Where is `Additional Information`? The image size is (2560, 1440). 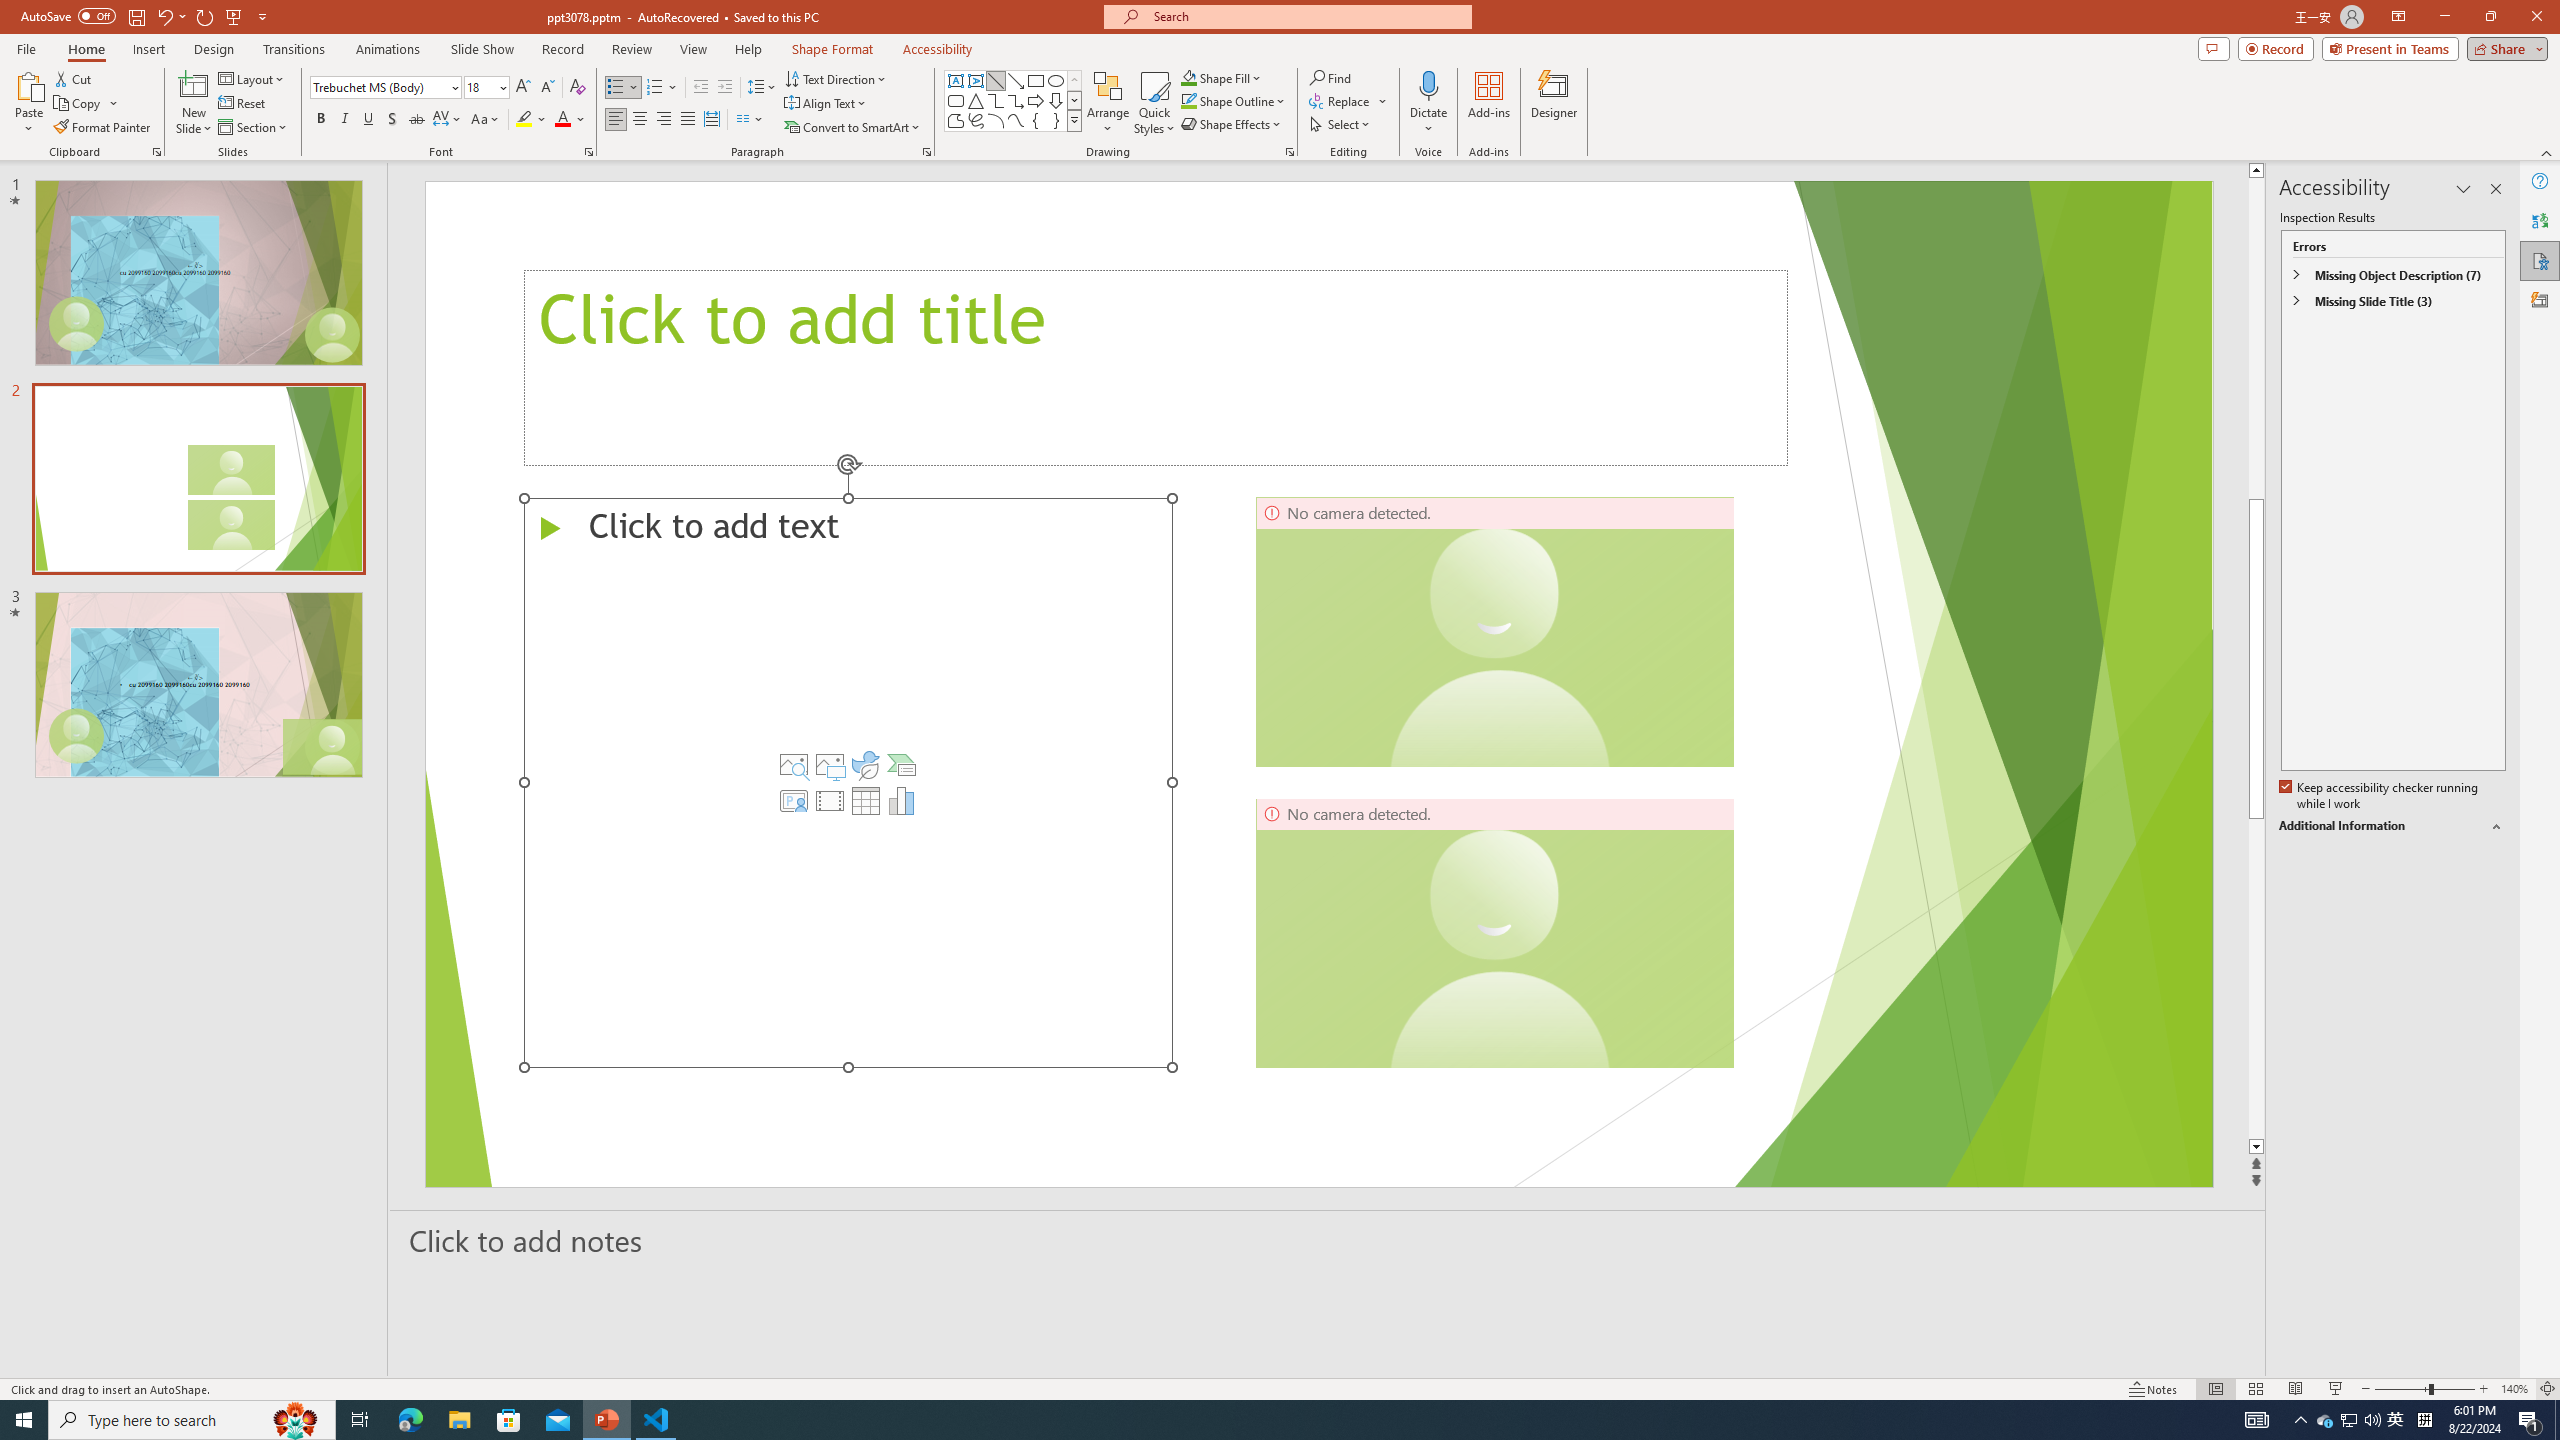
Additional Information is located at coordinates (2392, 826).